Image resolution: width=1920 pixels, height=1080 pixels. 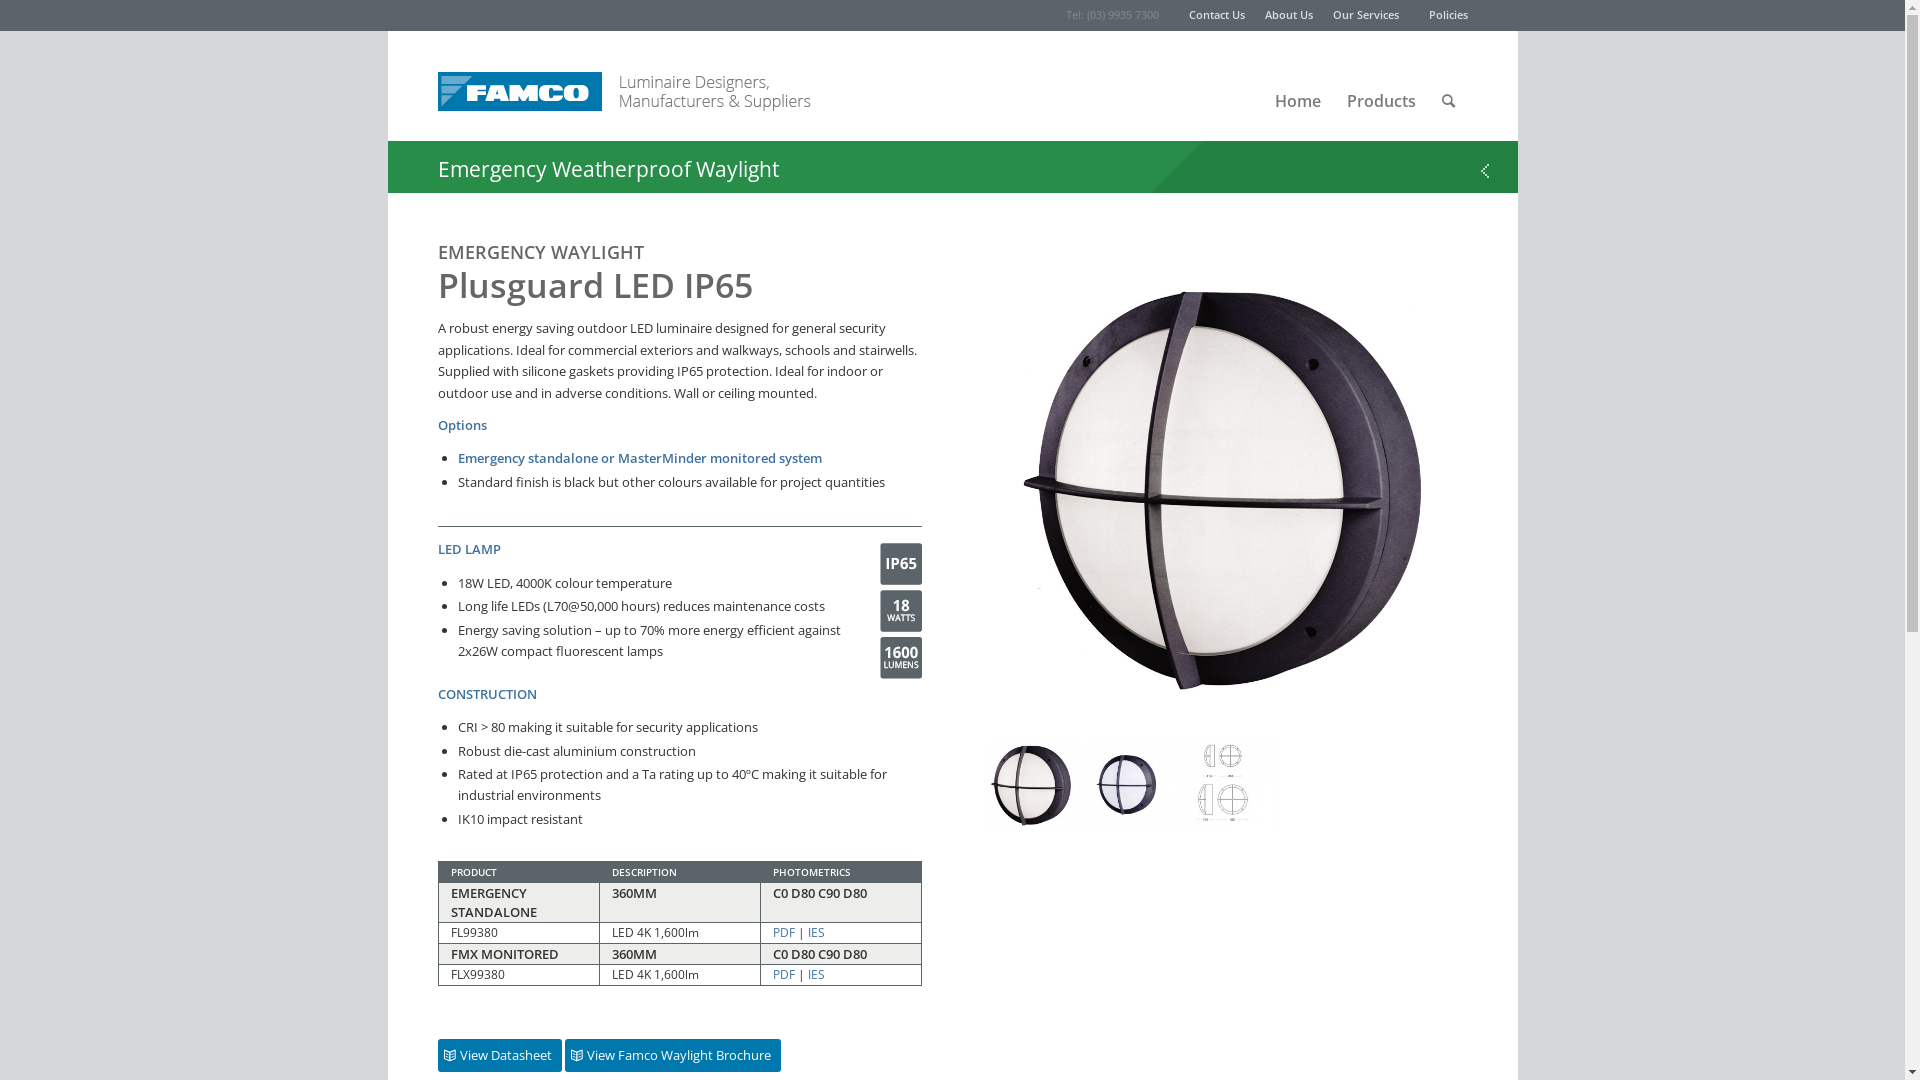 I want to click on Plusguard 360 IP65, so click(x=1225, y=485).